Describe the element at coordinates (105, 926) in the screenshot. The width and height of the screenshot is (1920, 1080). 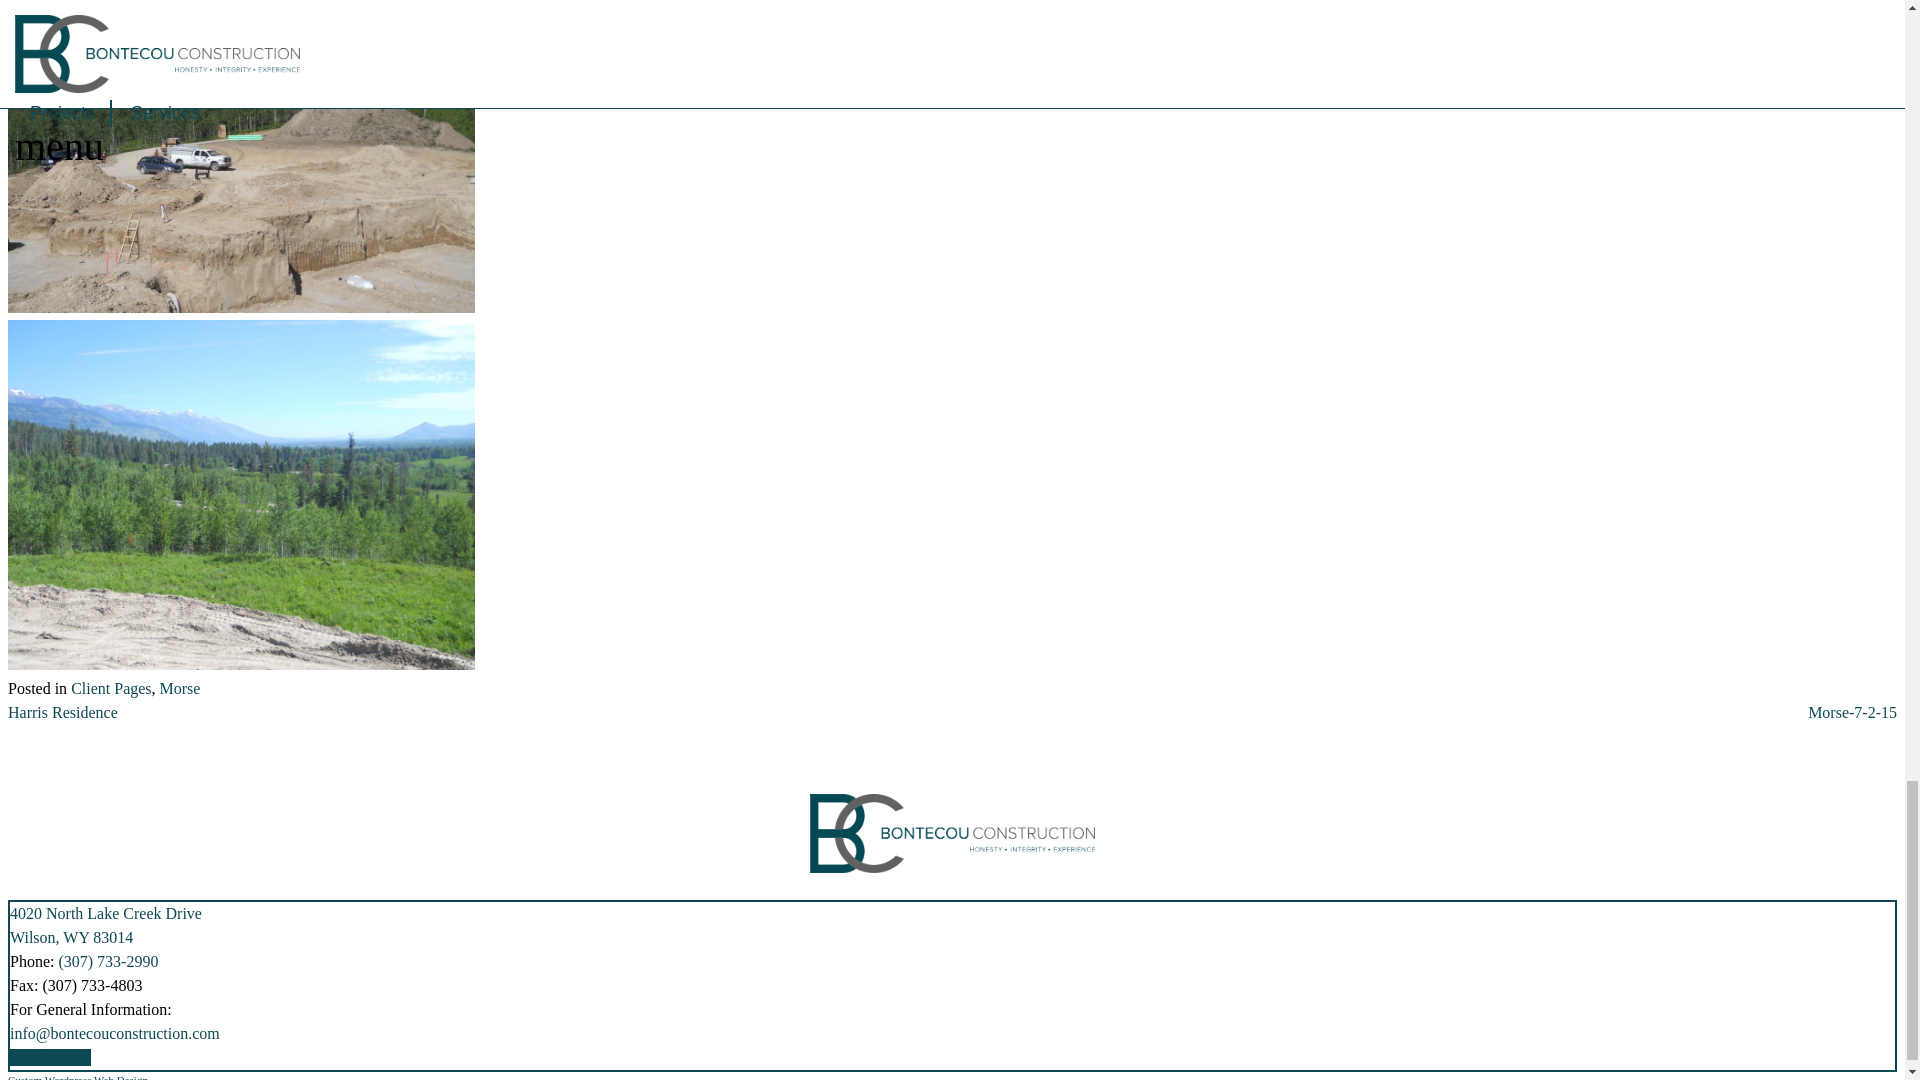
I see `Harris Residence` at that location.